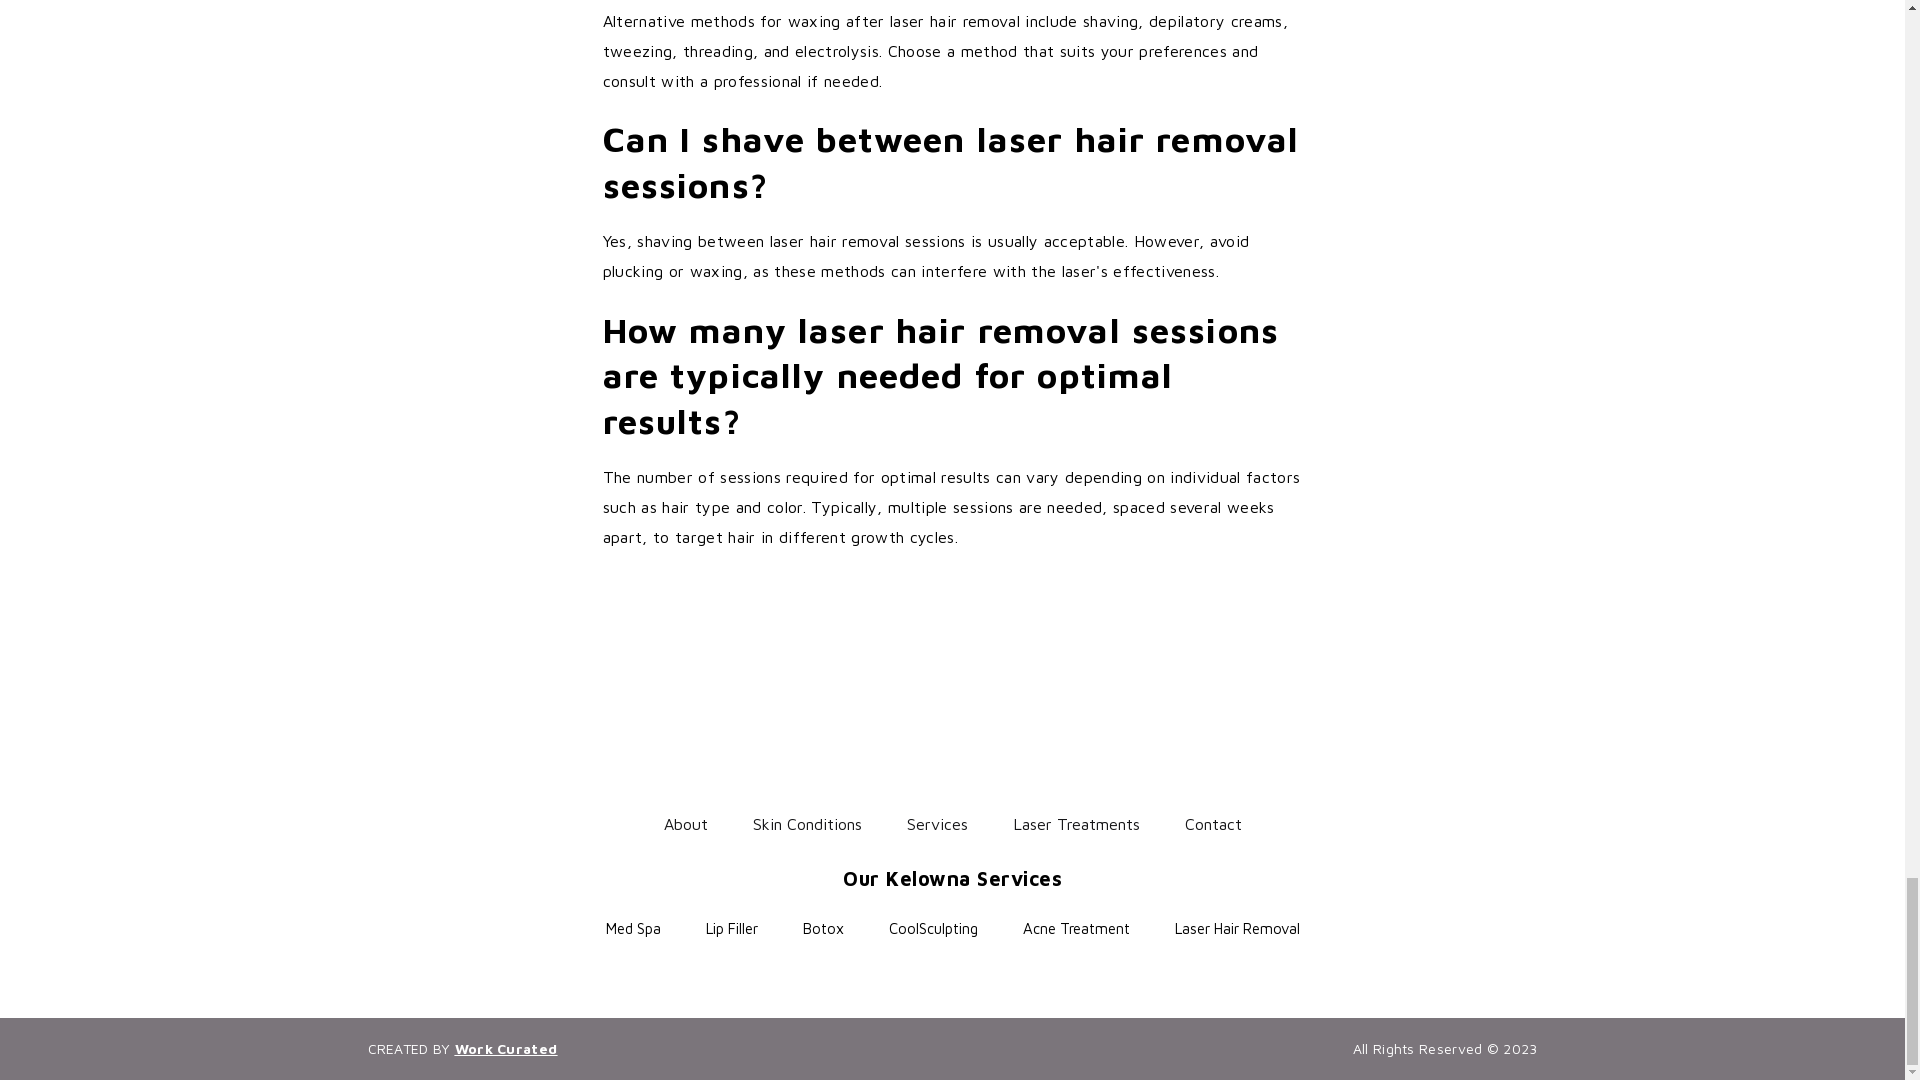 The image size is (1920, 1080). What do you see at coordinates (806, 824) in the screenshot?
I see `Skin Conditions` at bounding box center [806, 824].